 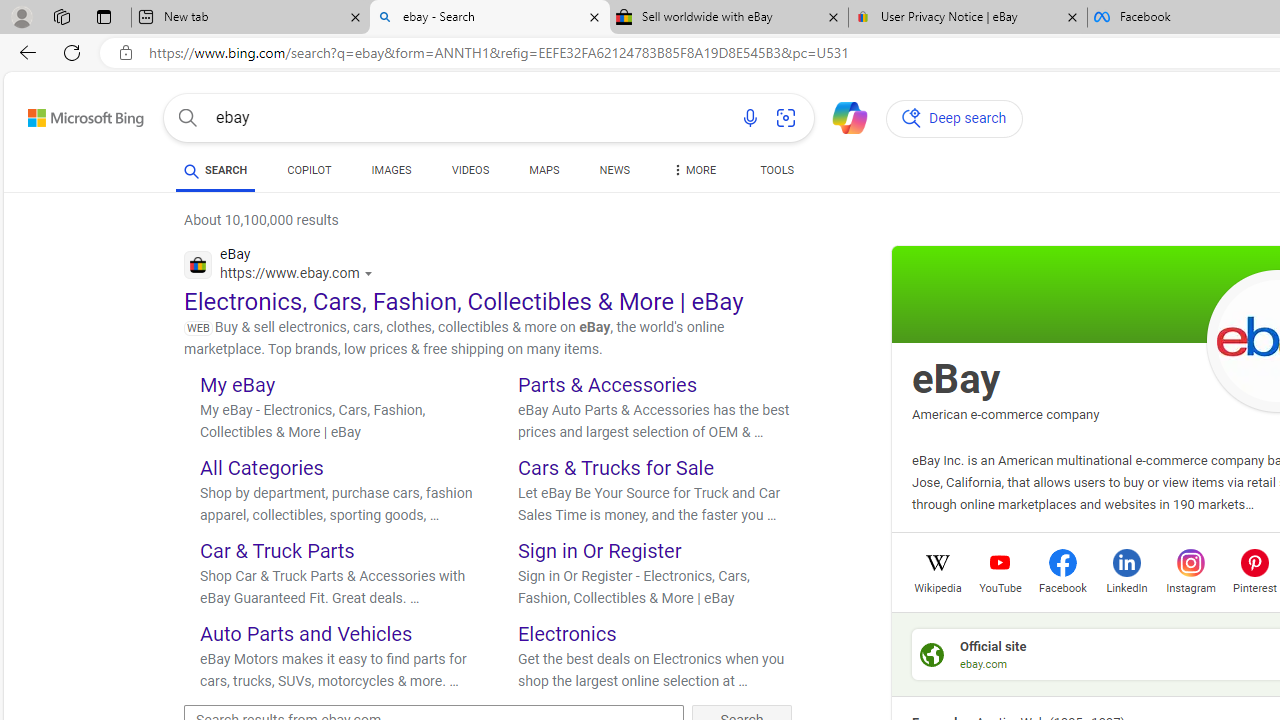 What do you see at coordinates (64, 112) in the screenshot?
I see `Skip to content` at bounding box center [64, 112].